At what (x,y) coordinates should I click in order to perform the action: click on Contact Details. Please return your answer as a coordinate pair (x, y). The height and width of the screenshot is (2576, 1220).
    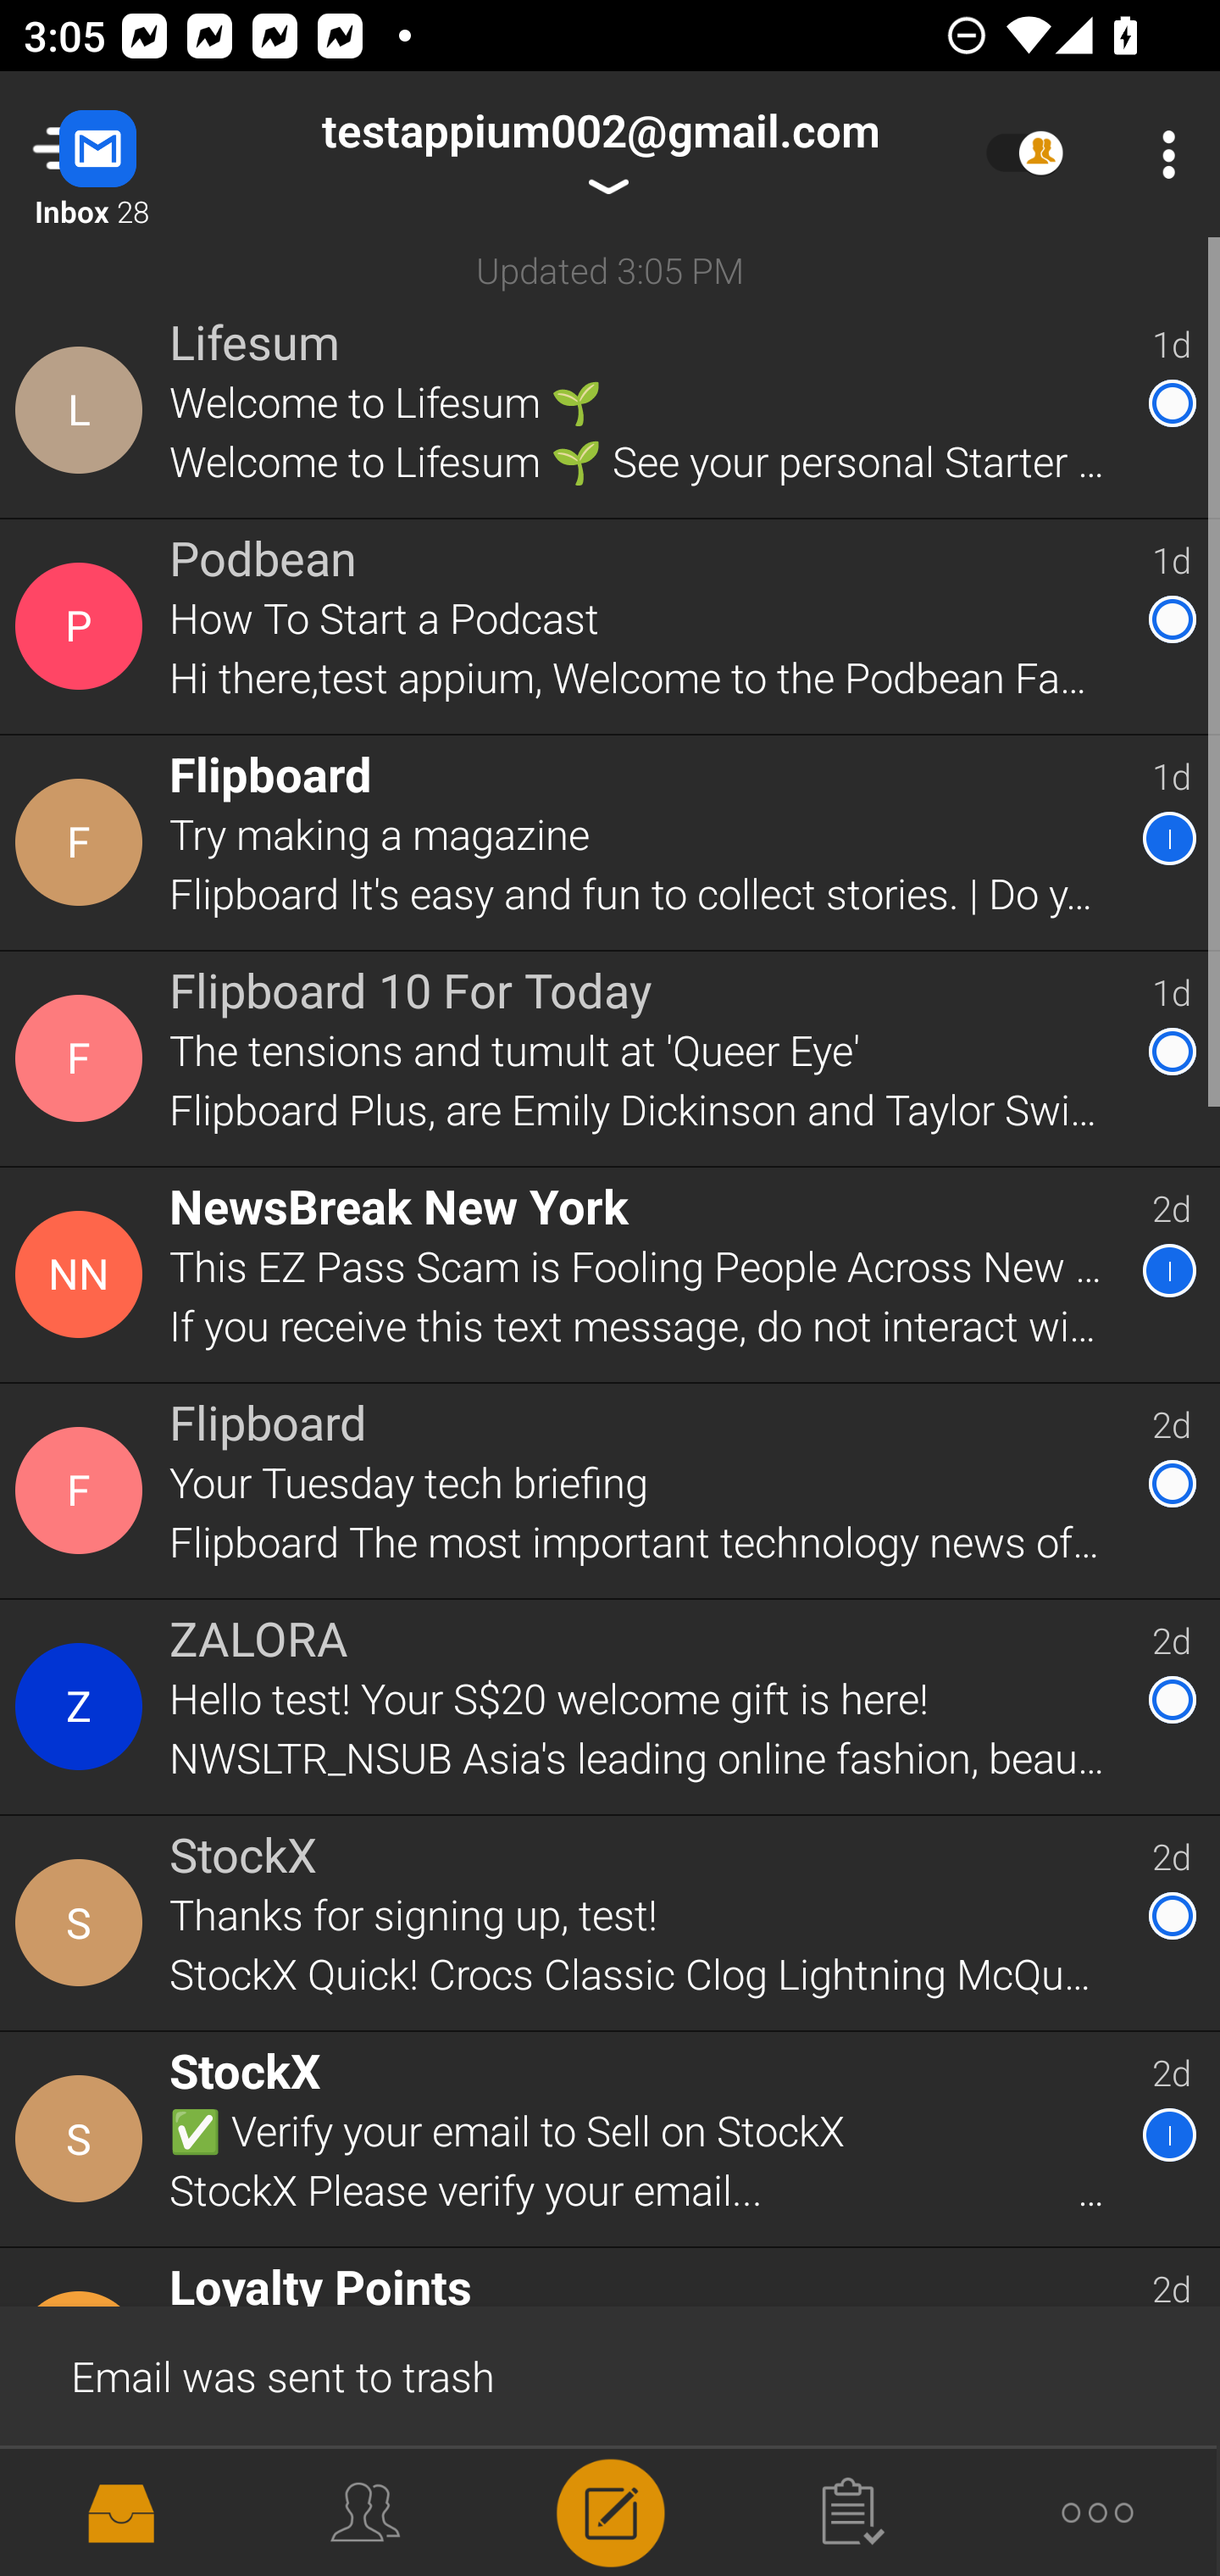
    Looking at the image, I should click on (83, 1707).